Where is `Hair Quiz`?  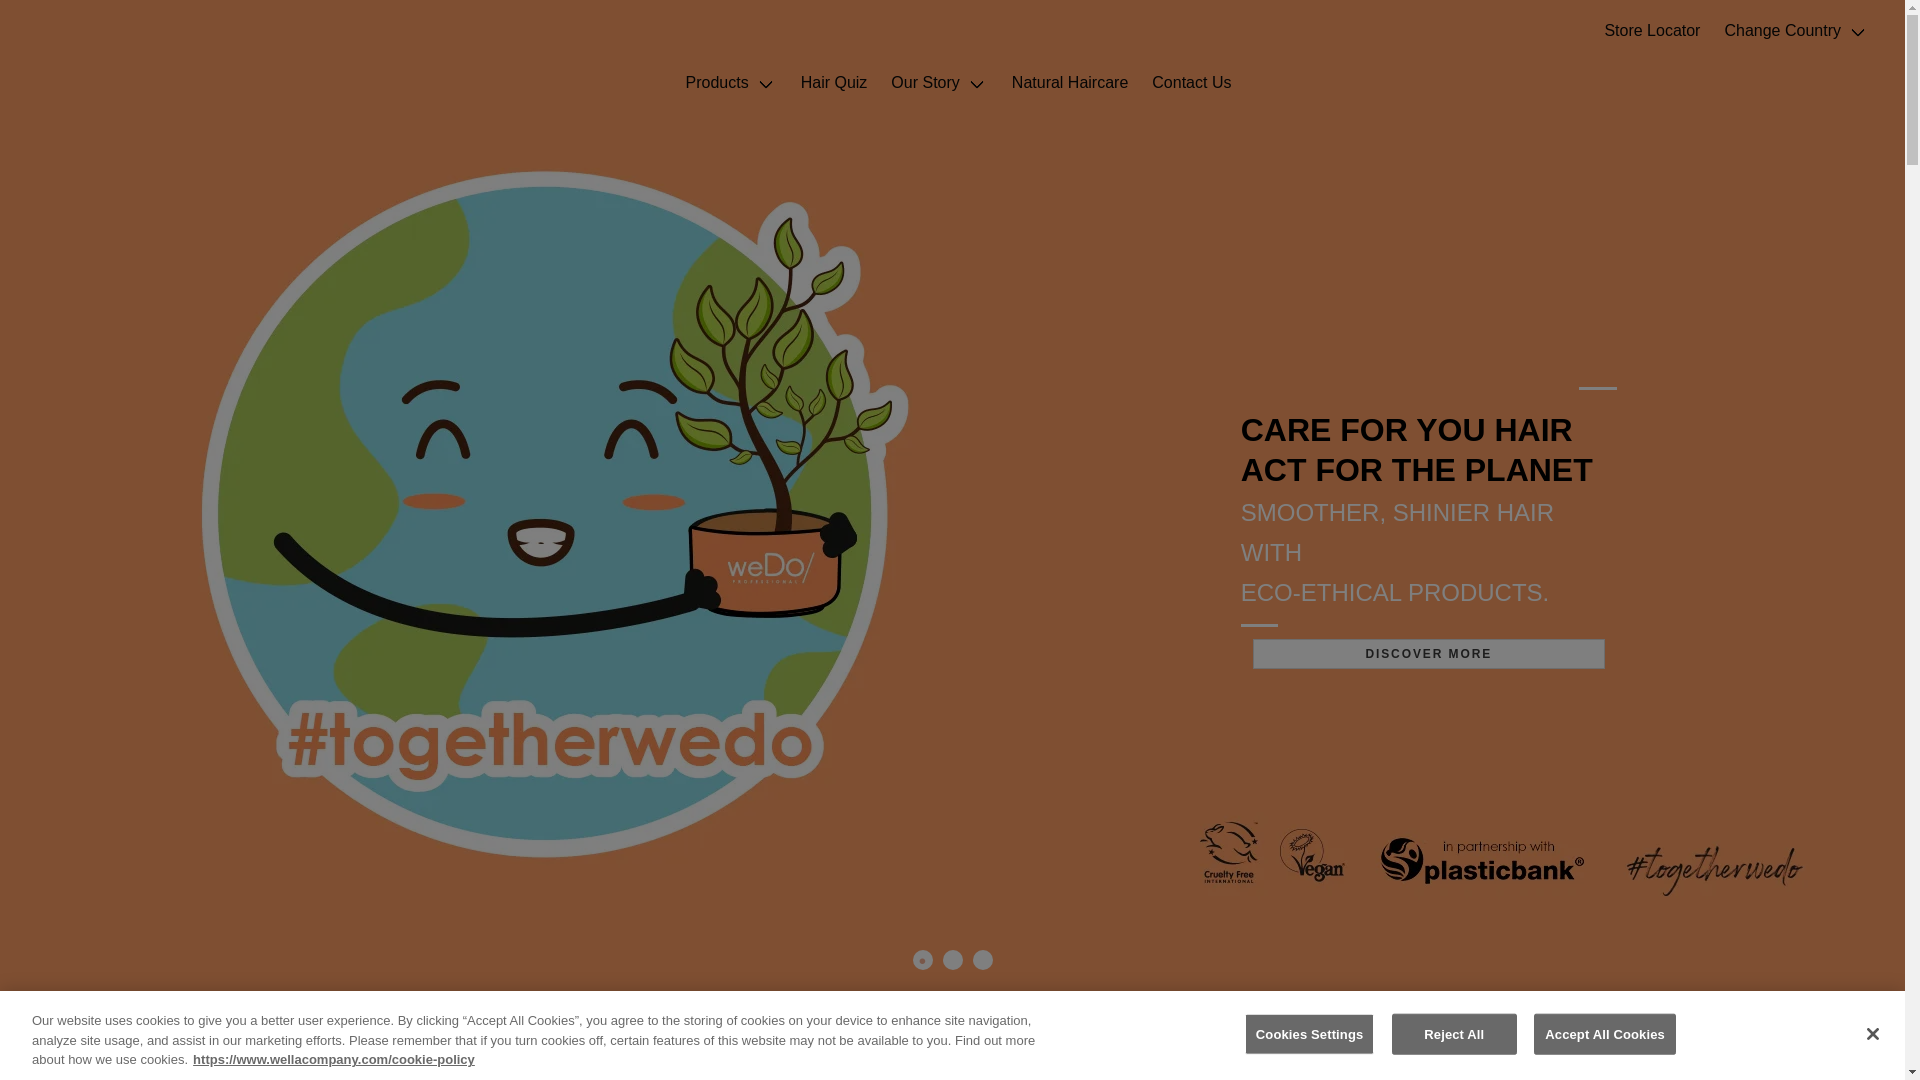
Hair Quiz is located at coordinates (834, 81).